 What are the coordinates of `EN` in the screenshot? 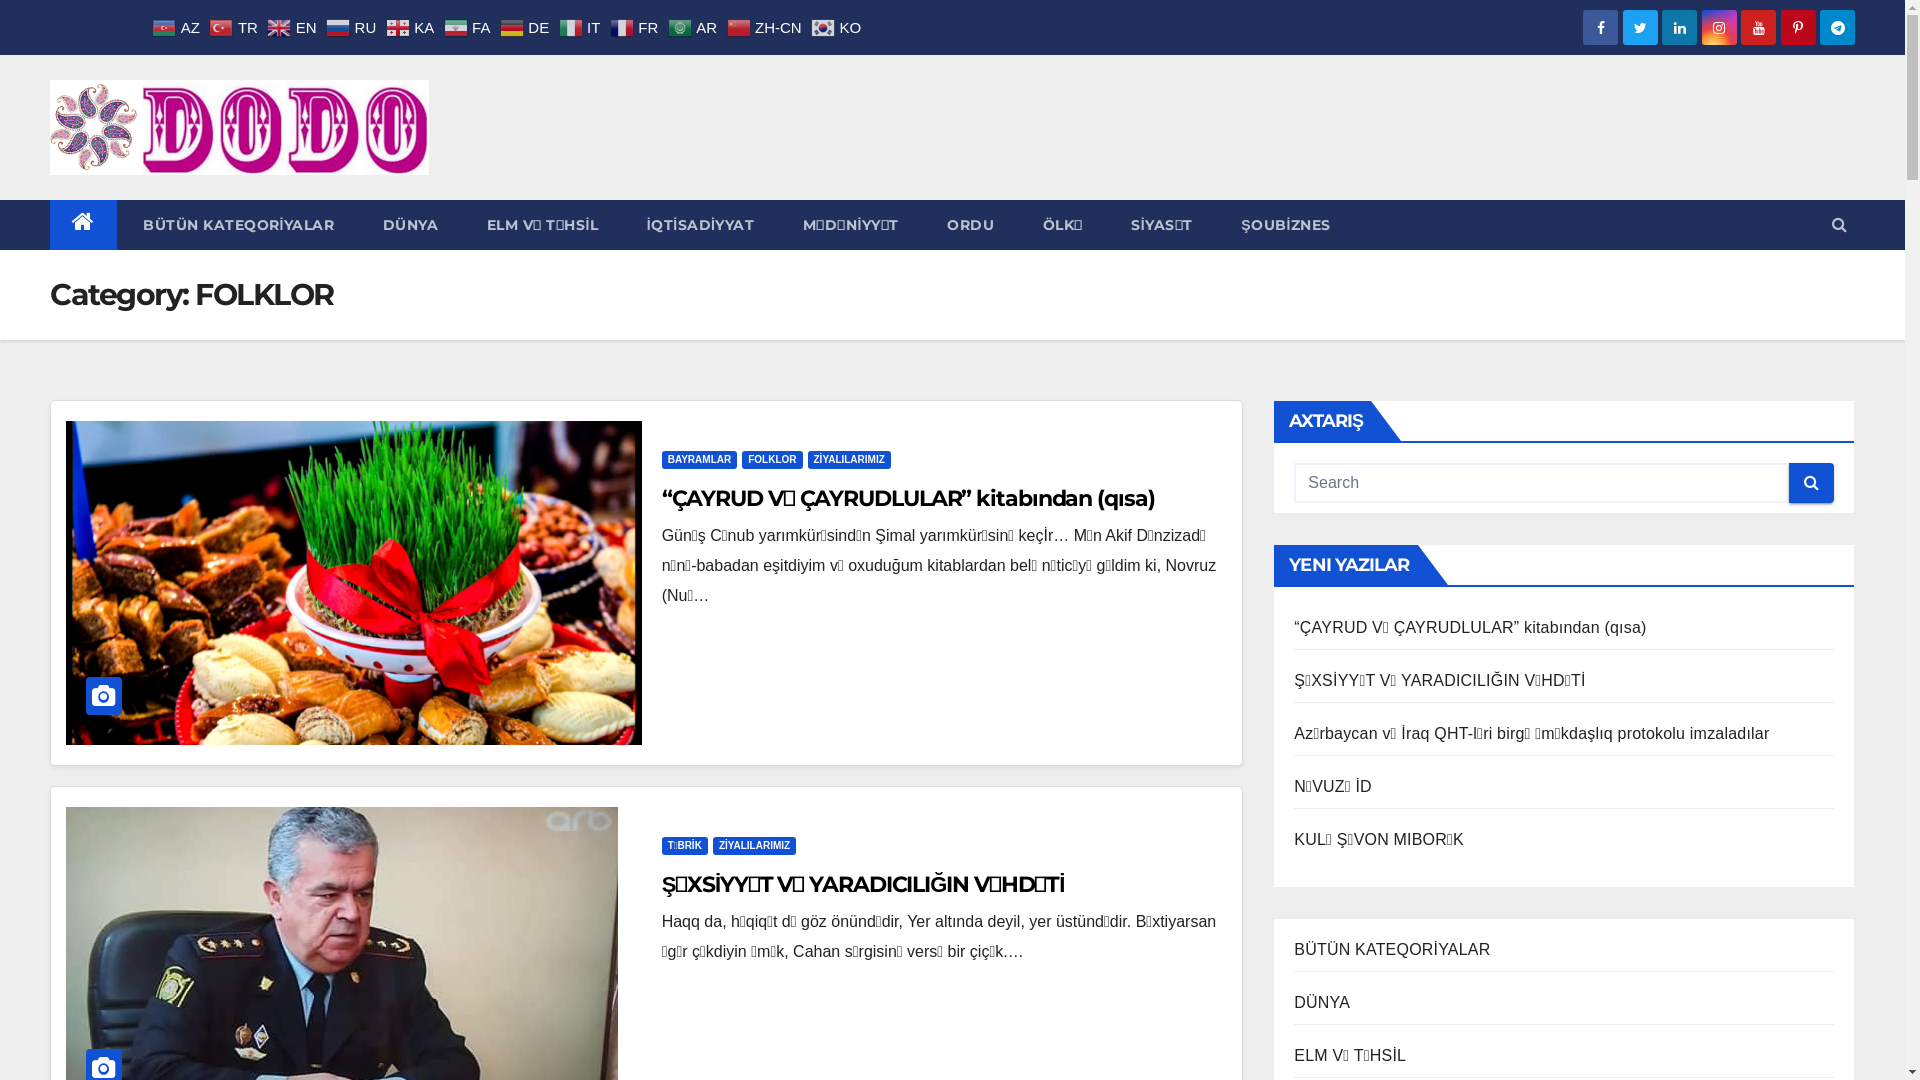 It's located at (294, 26).